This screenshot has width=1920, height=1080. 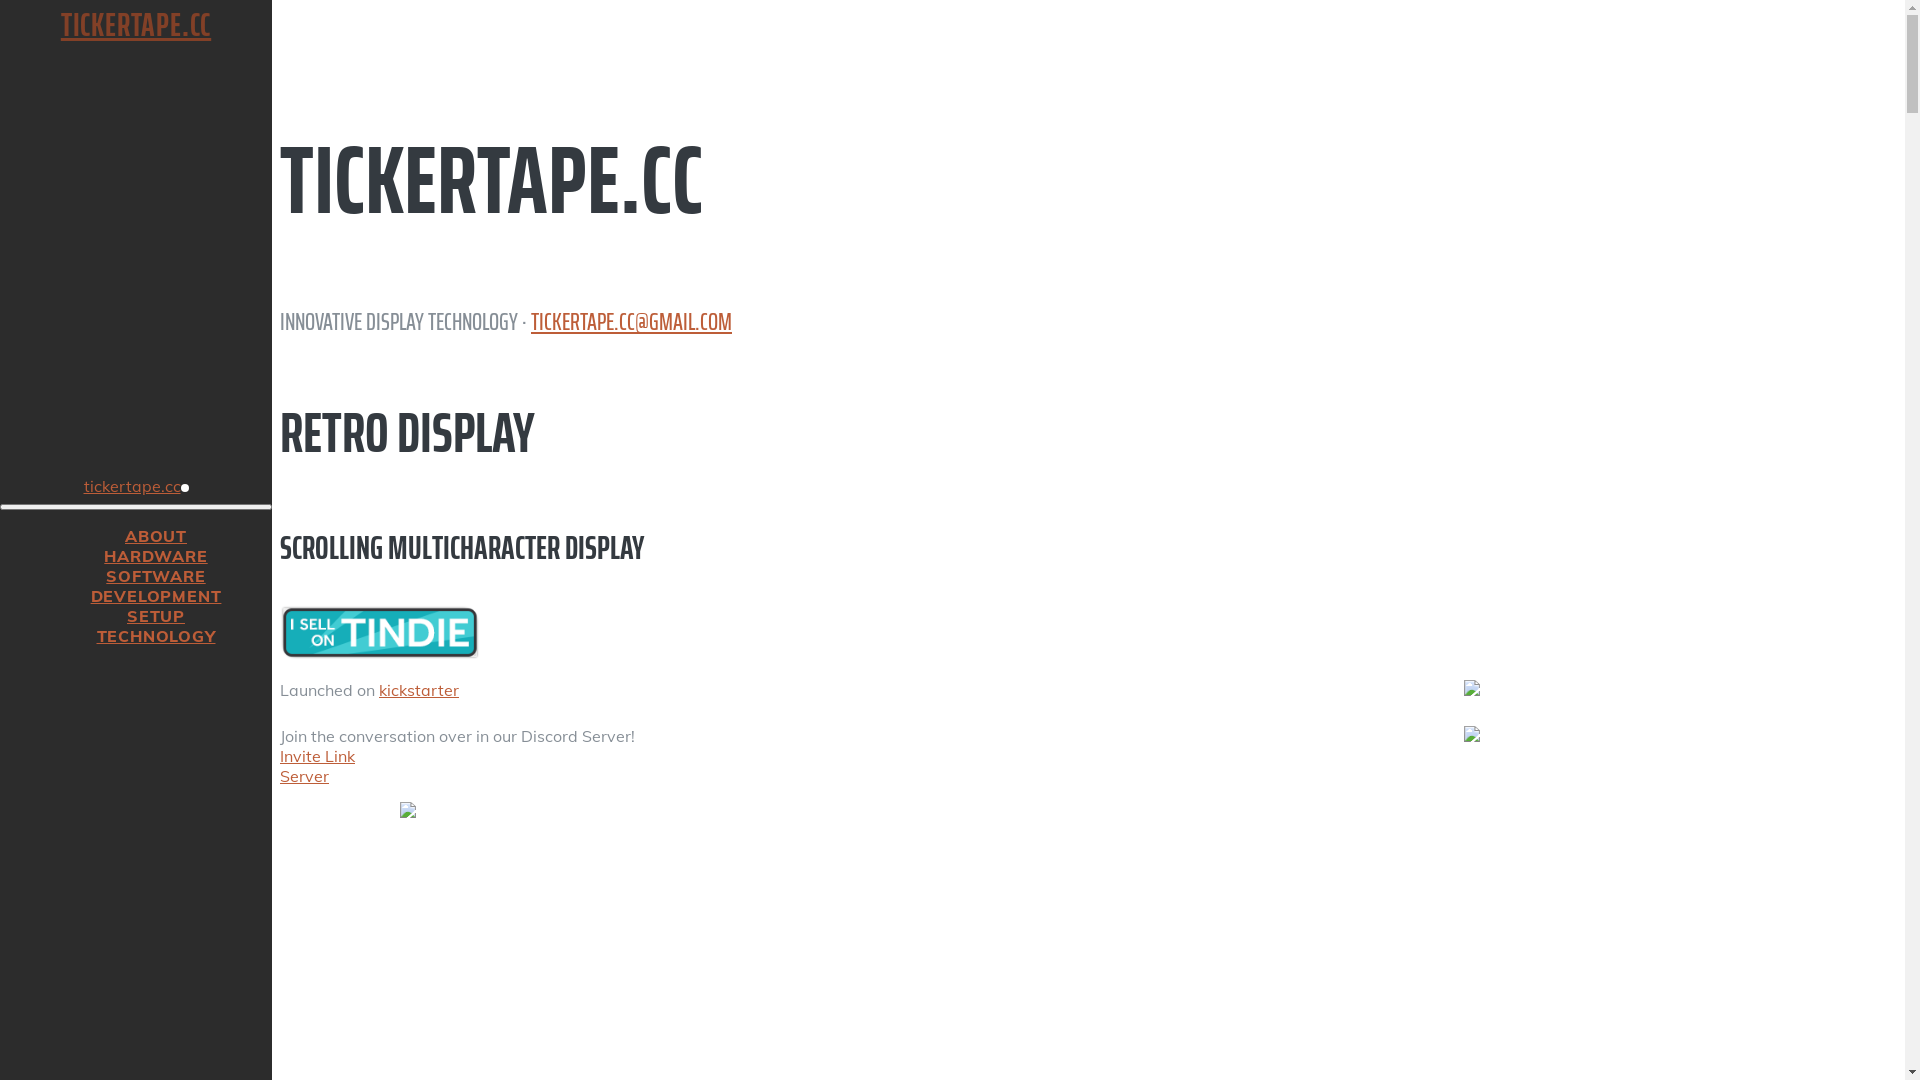 I want to click on Server, so click(x=304, y=776).